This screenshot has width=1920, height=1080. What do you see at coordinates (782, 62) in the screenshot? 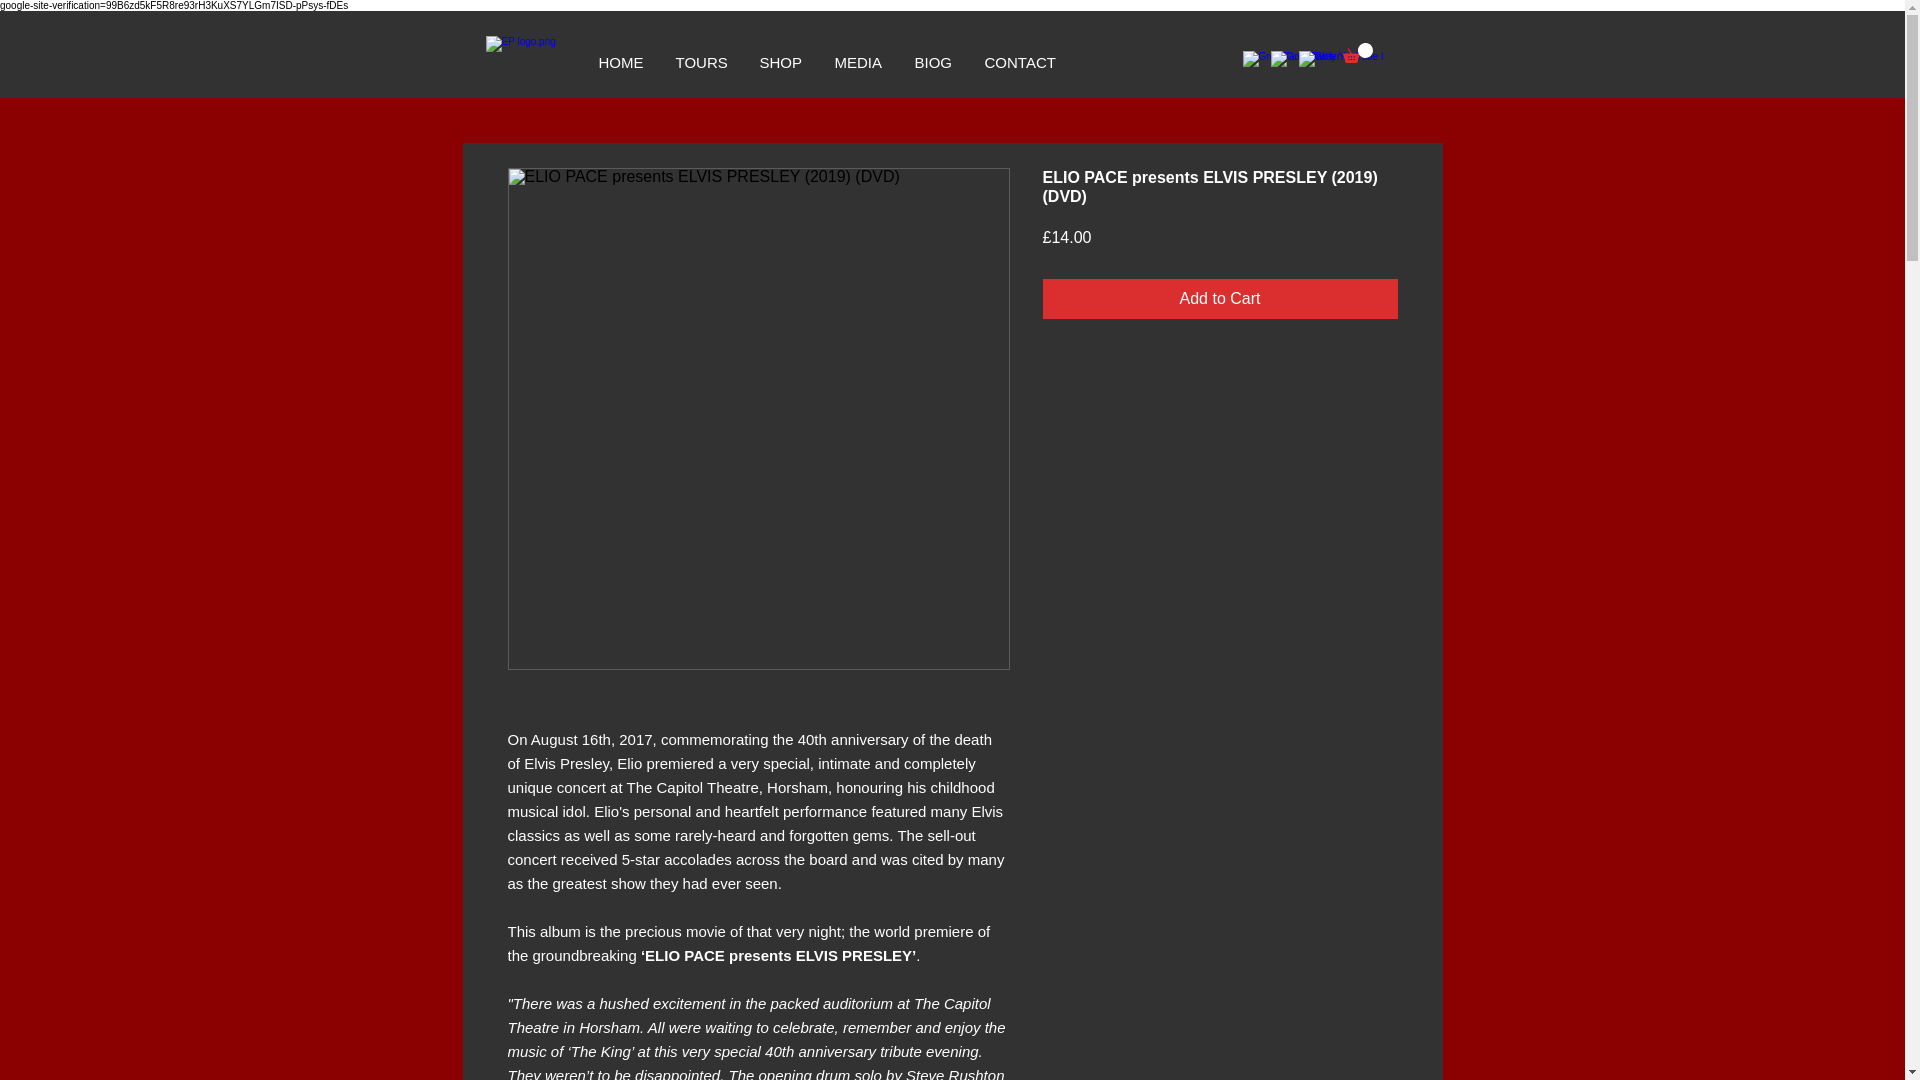
I see `SHOP` at bounding box center [782, 62].